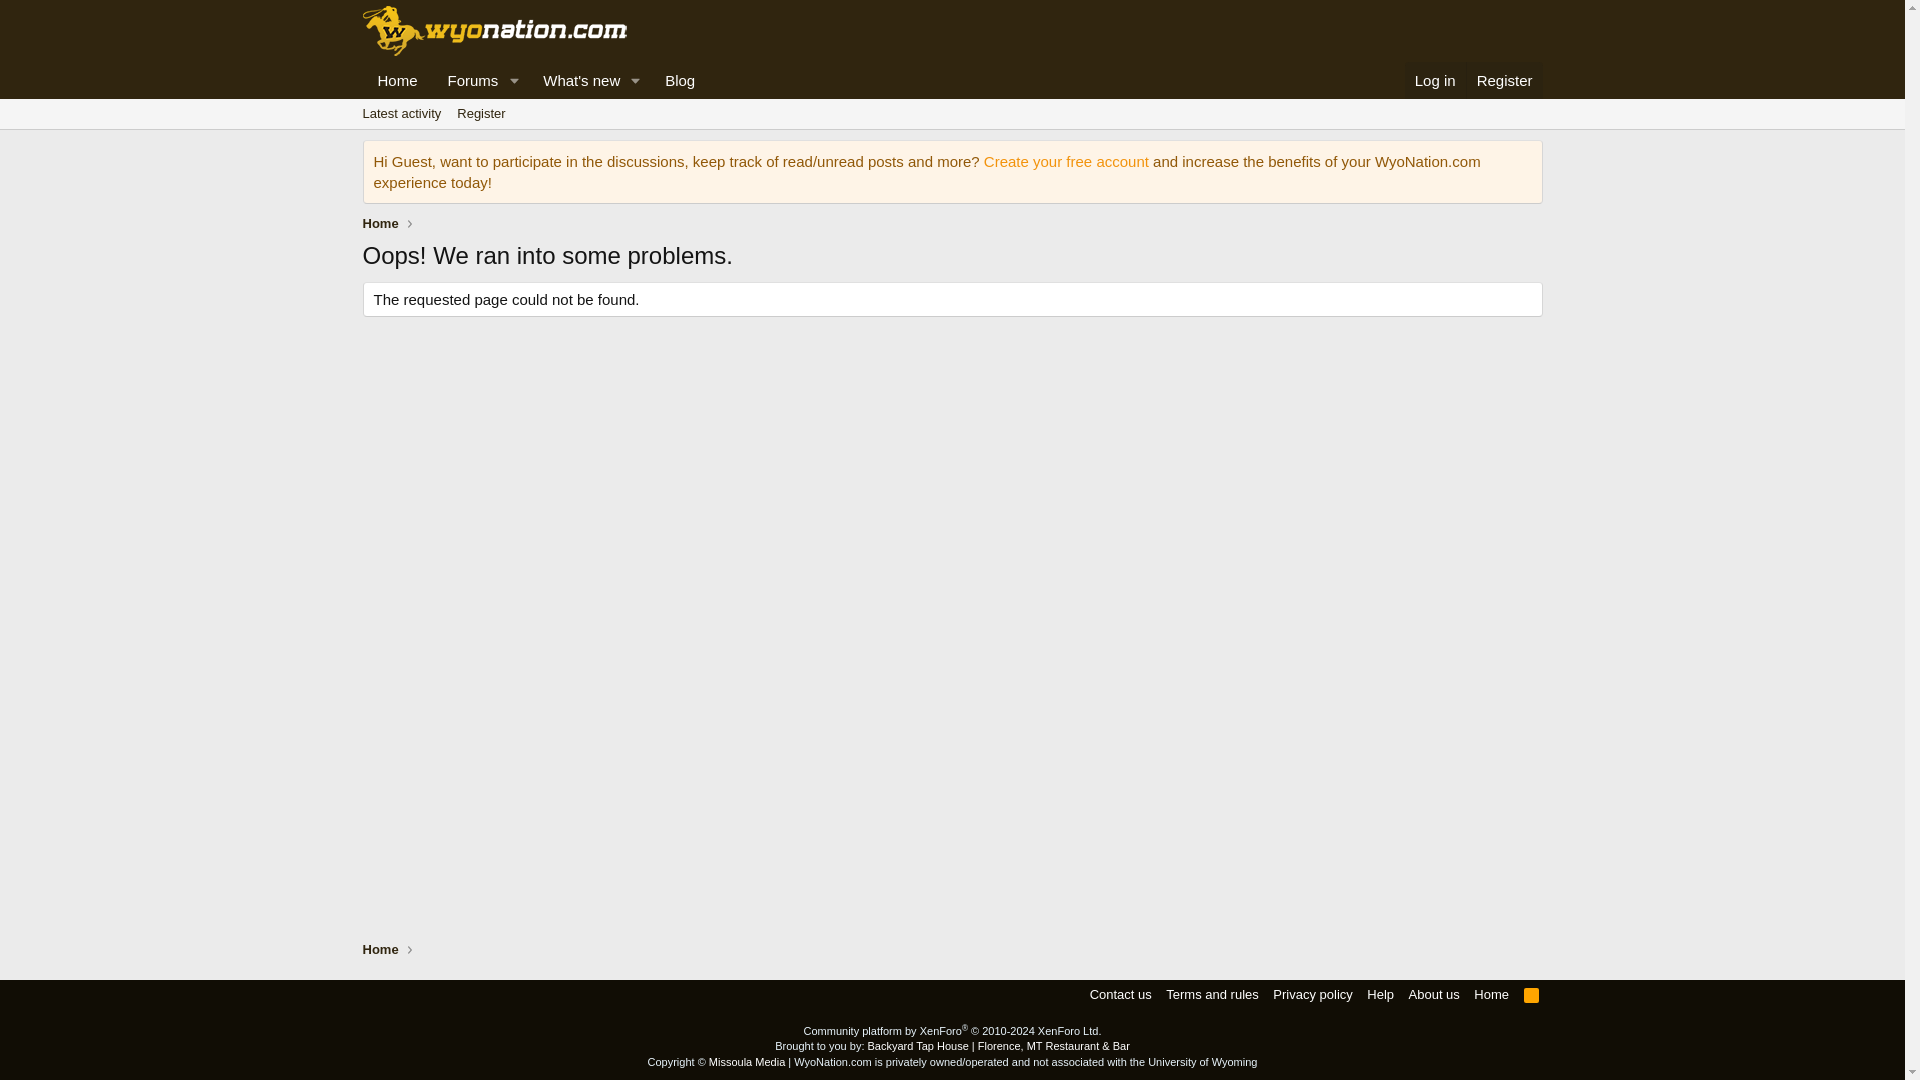  I want to click on Home, so click(467, 80).